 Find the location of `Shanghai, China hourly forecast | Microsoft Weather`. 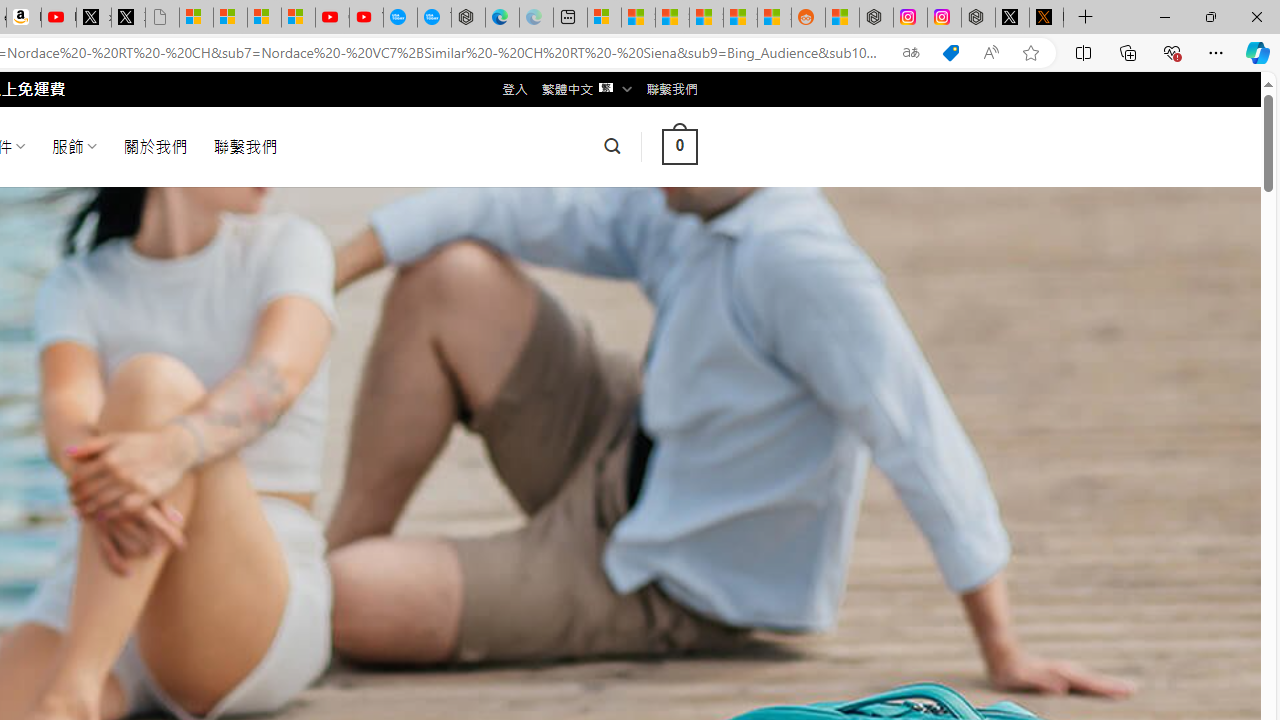

Shanghai, China hourly forecast | Microsoft Weather is located at coordinates (672, 18).